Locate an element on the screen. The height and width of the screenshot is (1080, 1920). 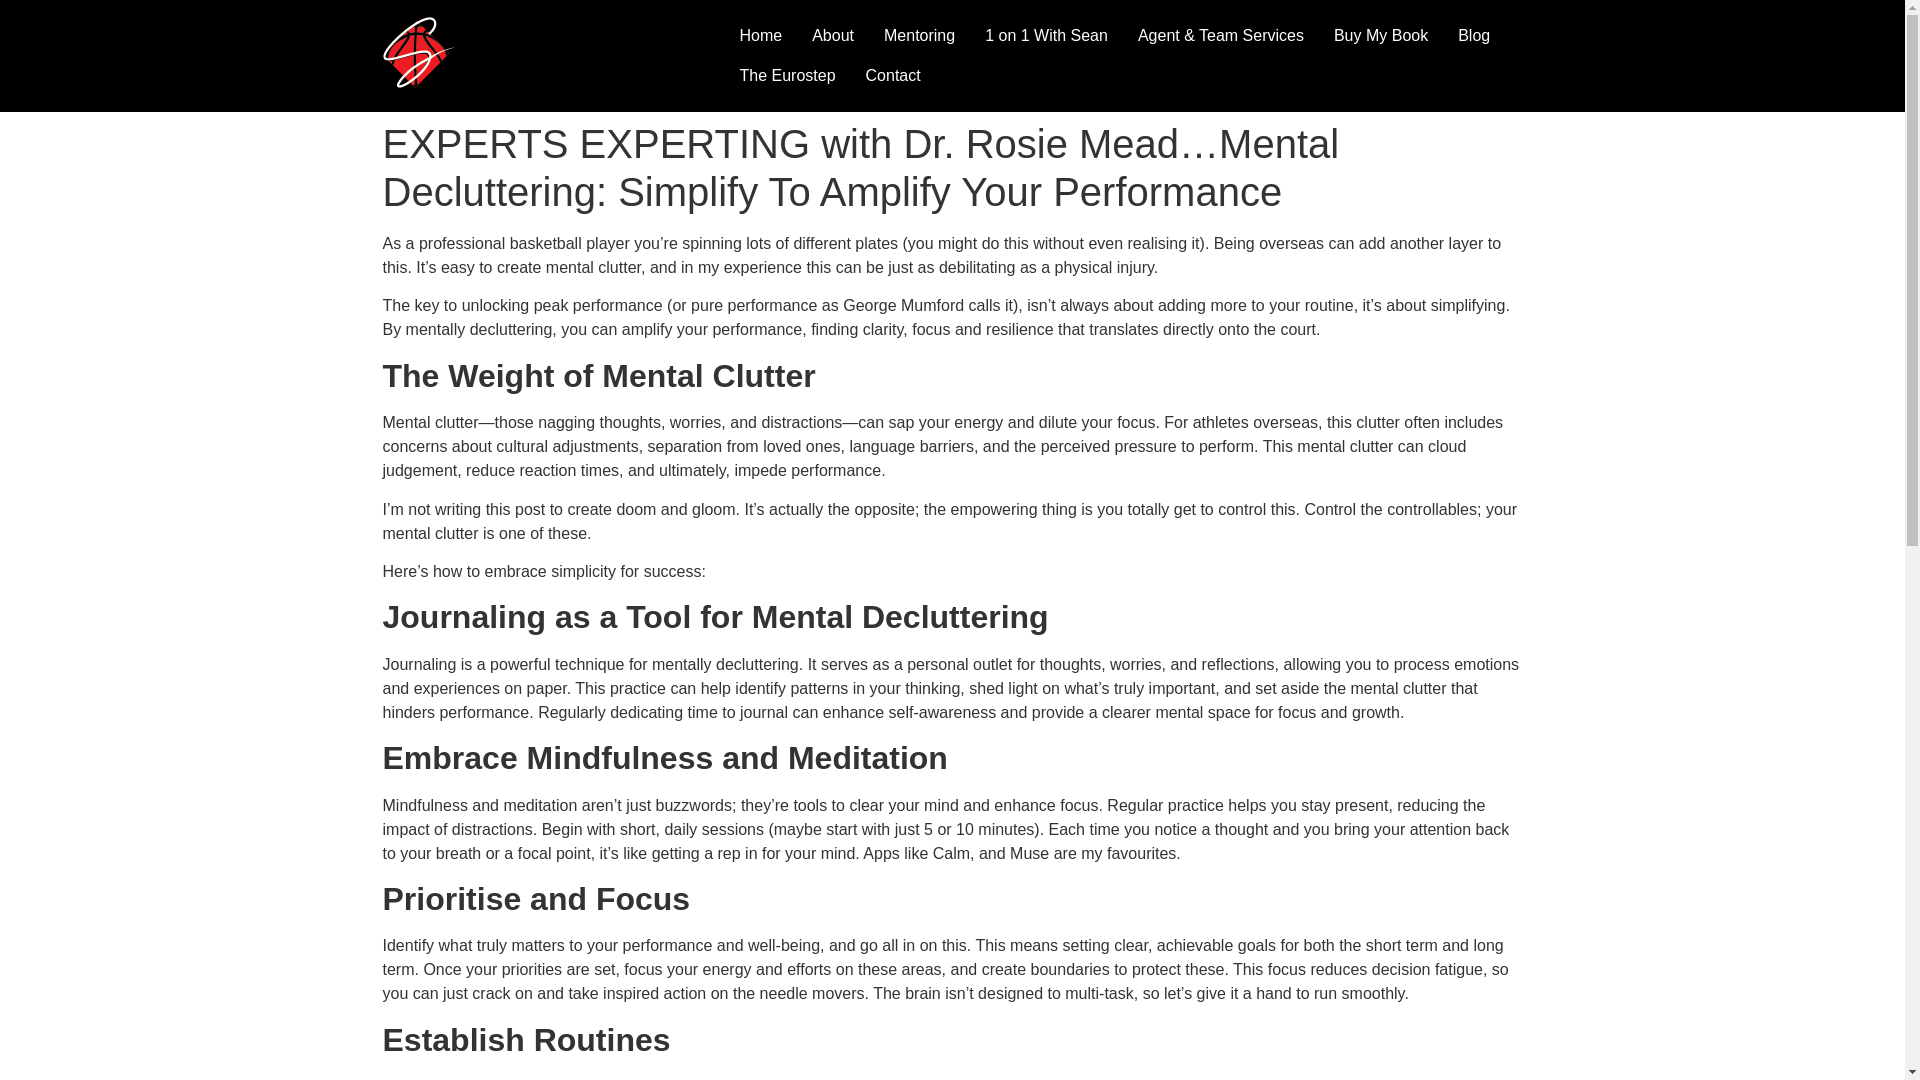
About is located at coordinates (832, 36).